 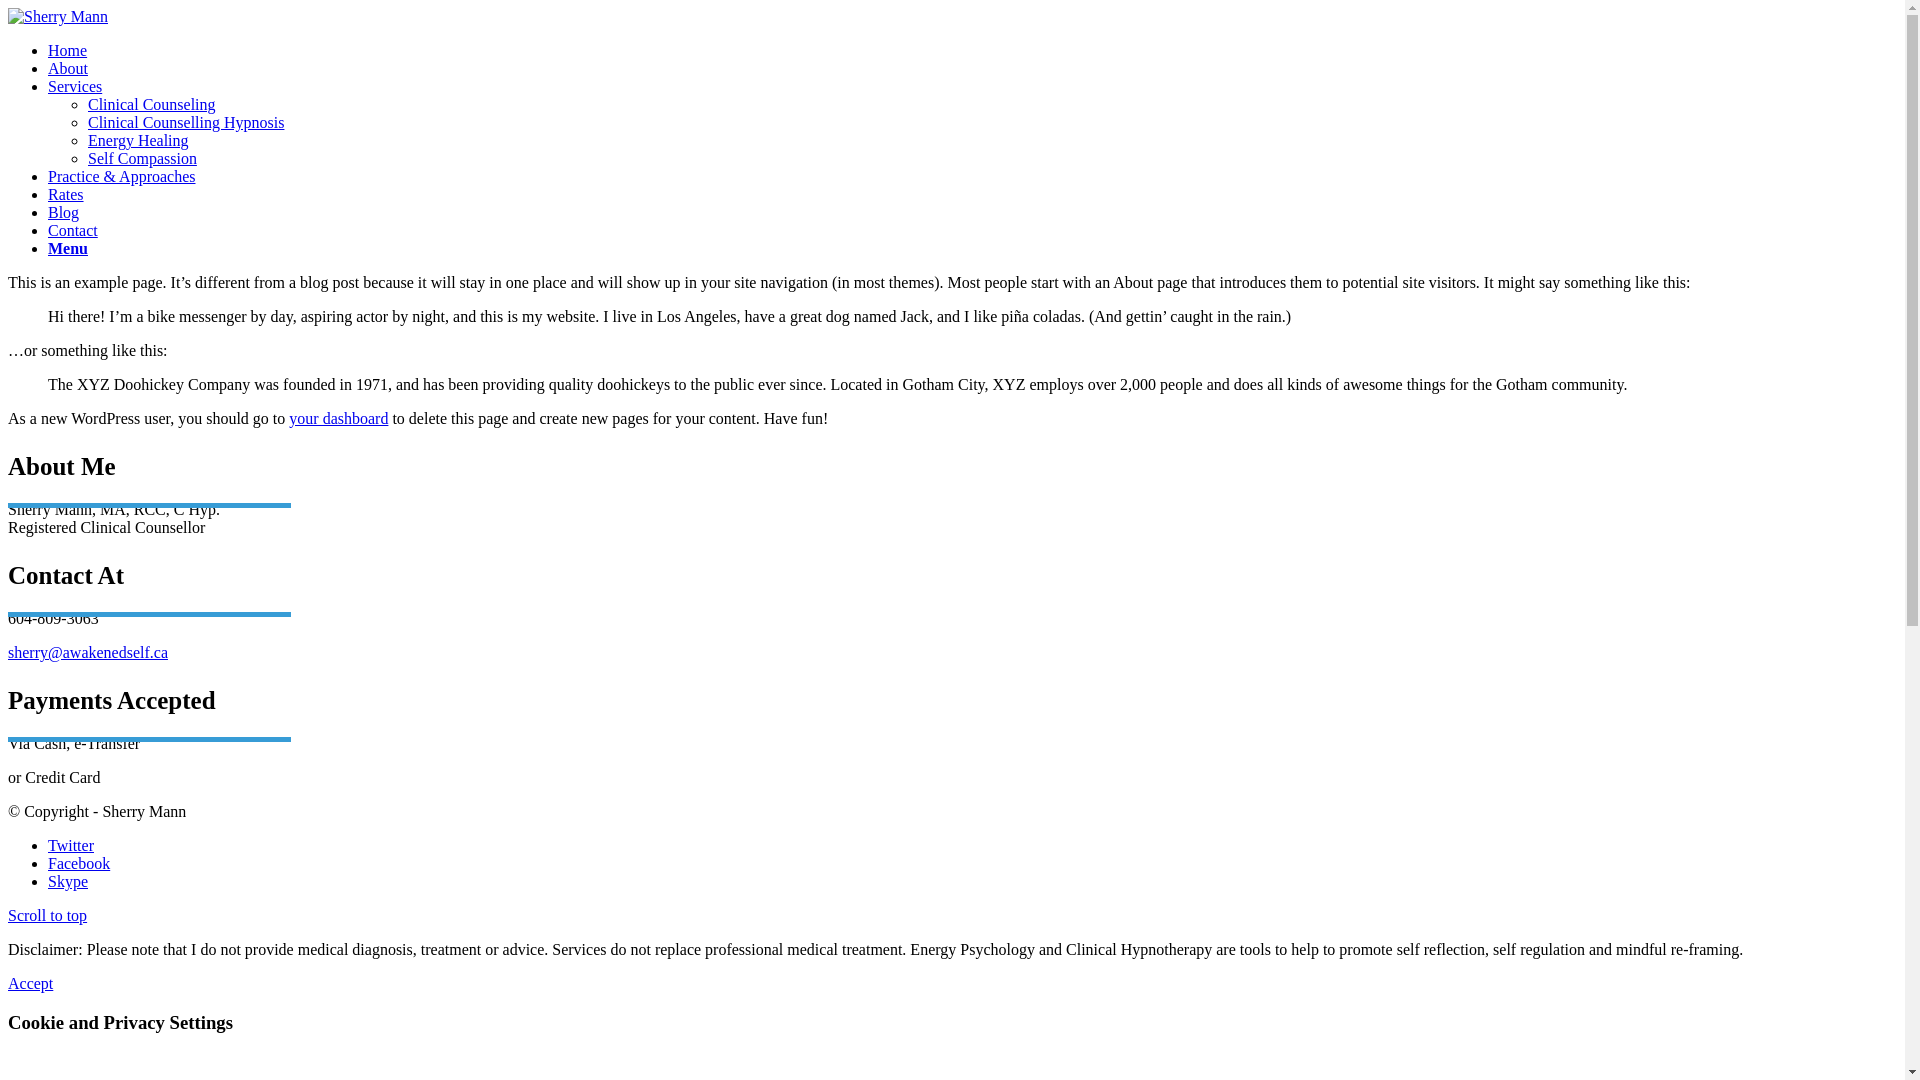 What do you see at coordinates (138, 140) in the screenshot?
I see `Energy Healing` at bounding box center [138, 140].